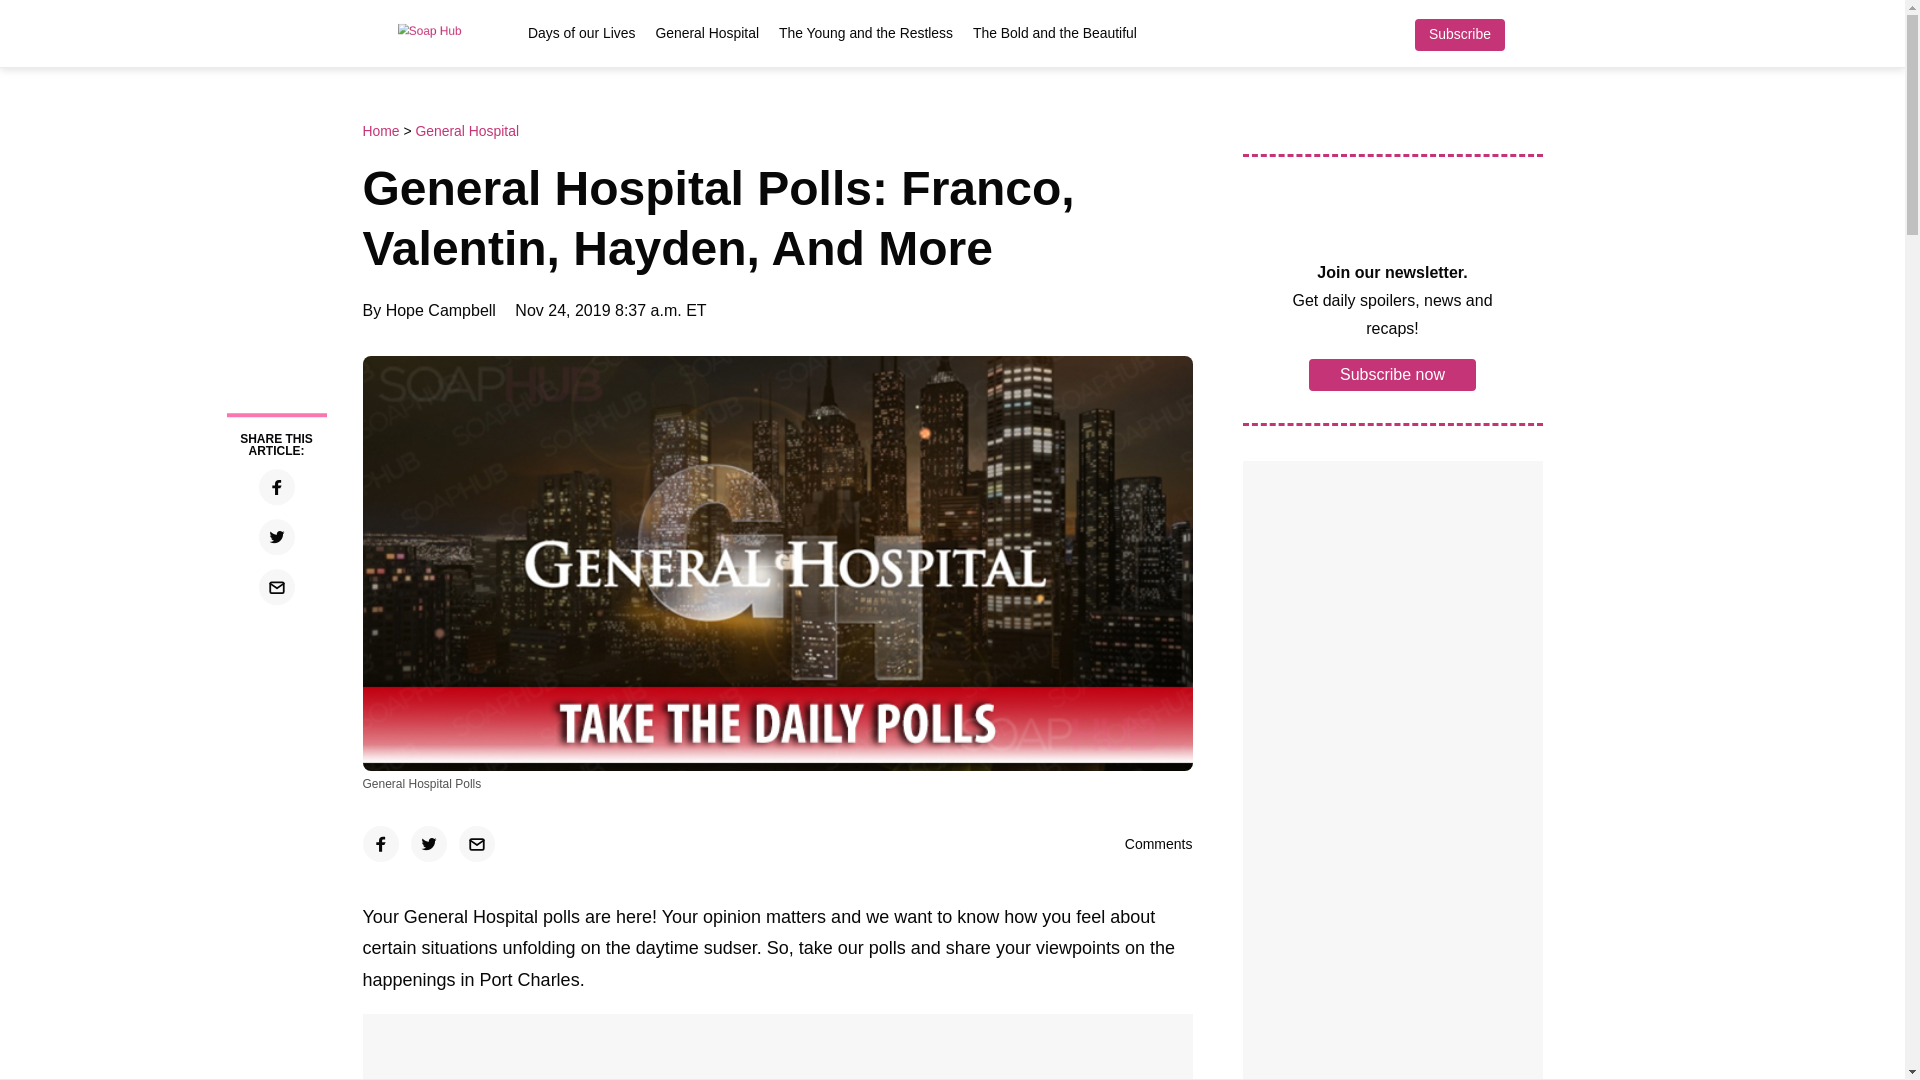 The image size is (1920, 1080). I want to click on Hope Campbell, so click(440, 310).